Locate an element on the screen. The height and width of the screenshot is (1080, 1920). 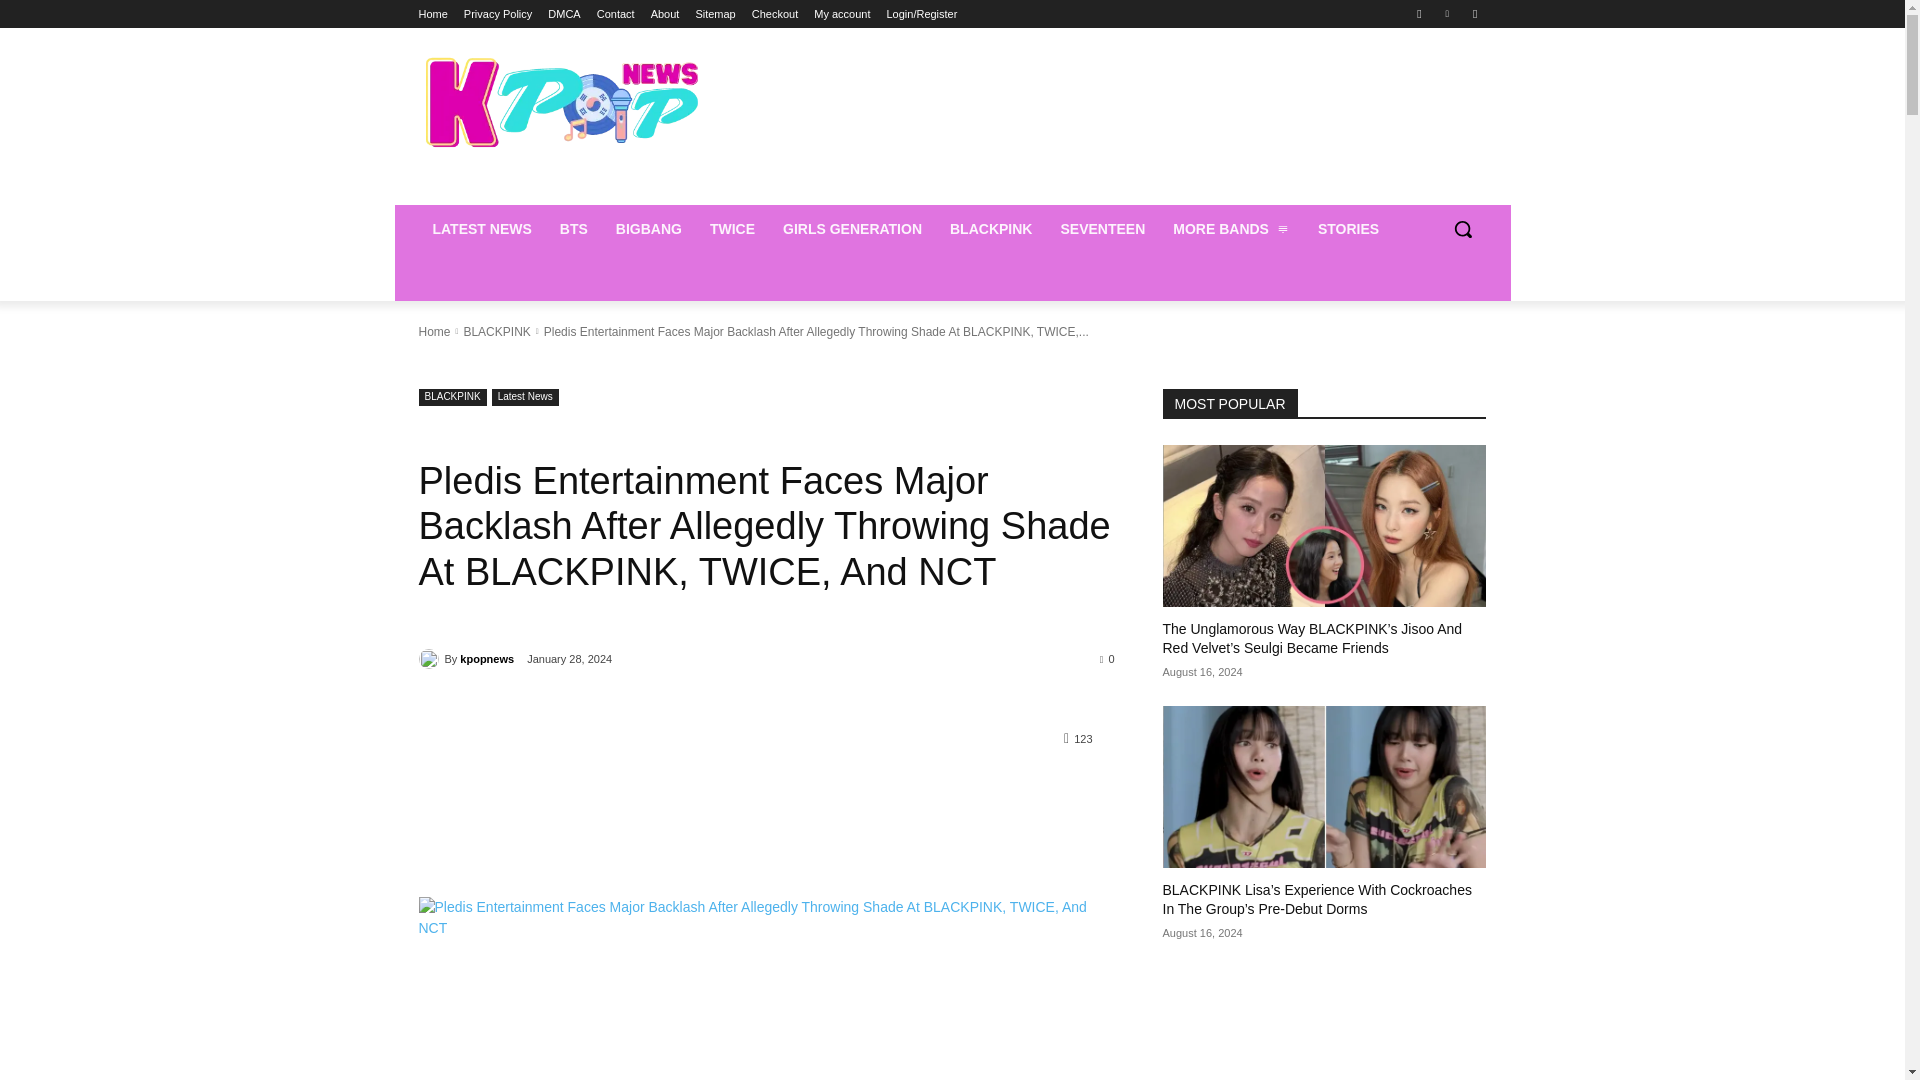
Pinterest is located at coordinates (1448, 13).